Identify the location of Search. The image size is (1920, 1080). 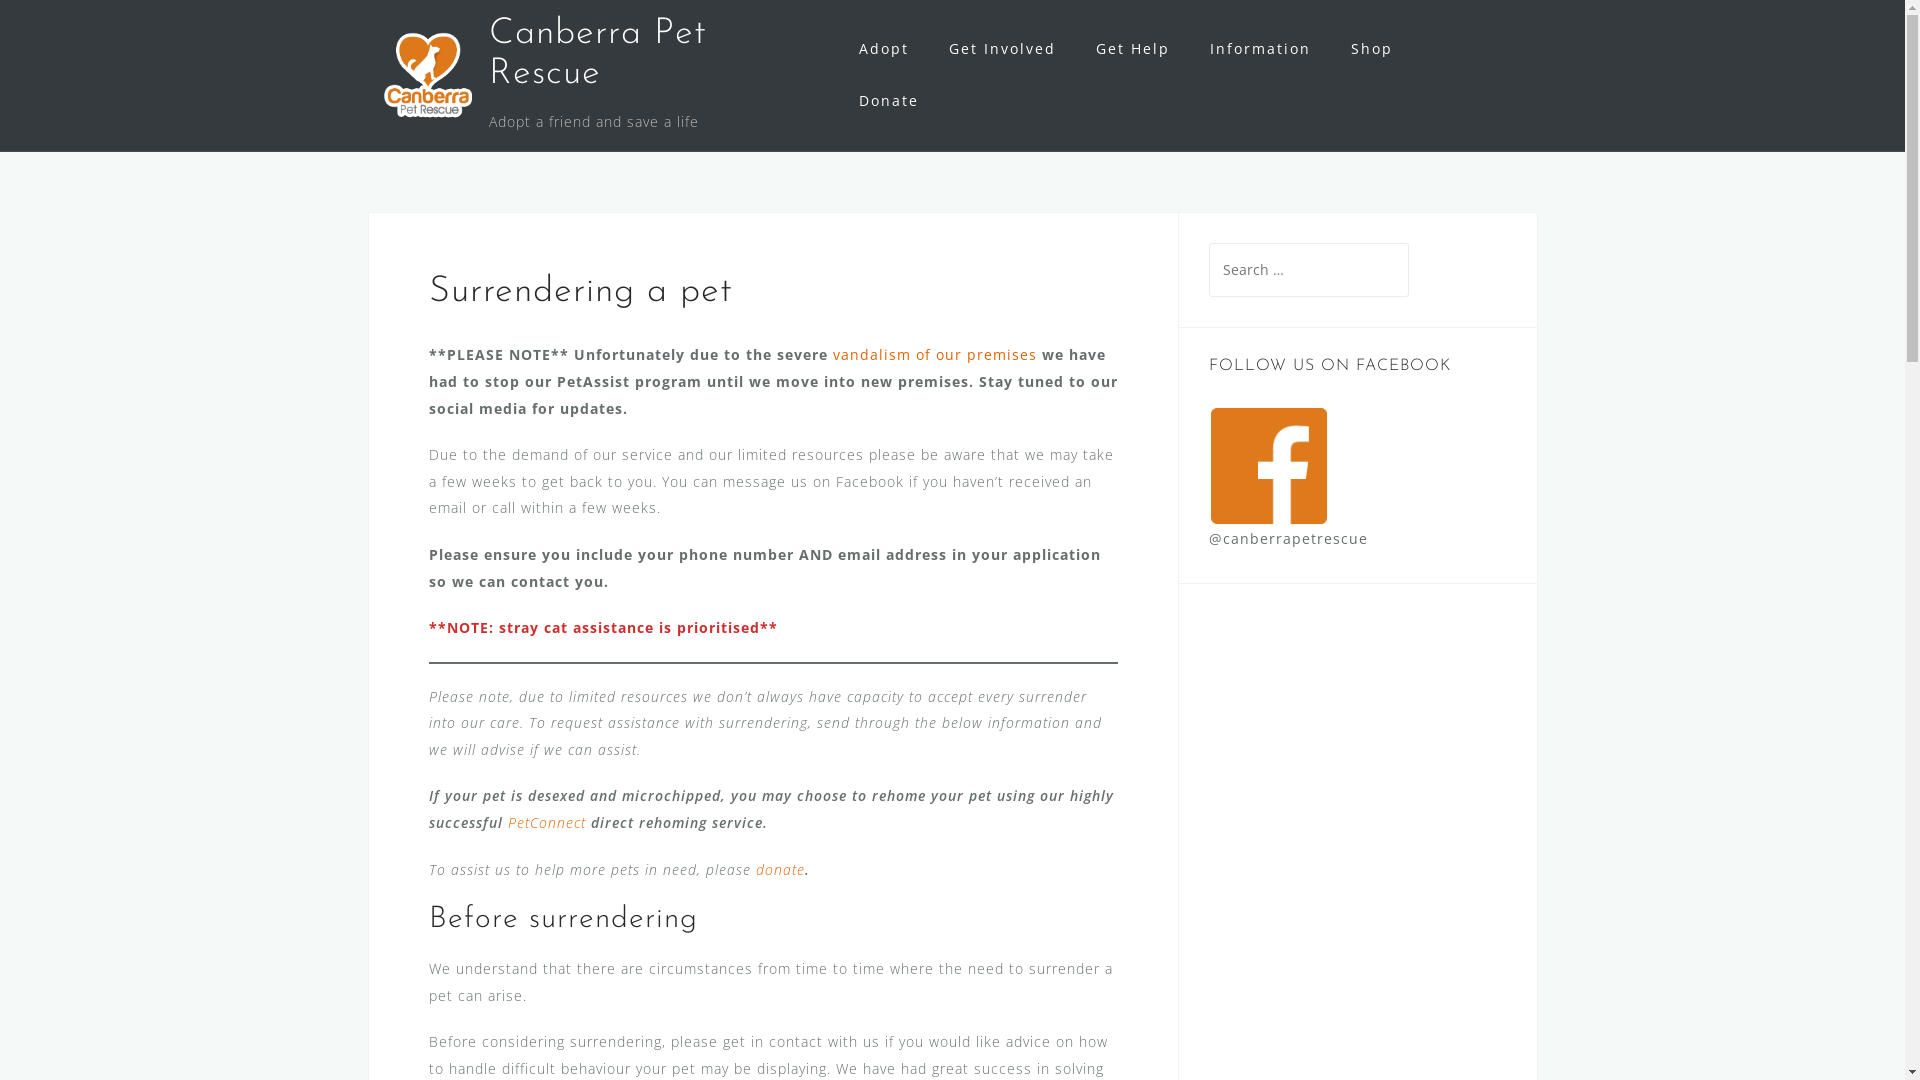
(68, 26).